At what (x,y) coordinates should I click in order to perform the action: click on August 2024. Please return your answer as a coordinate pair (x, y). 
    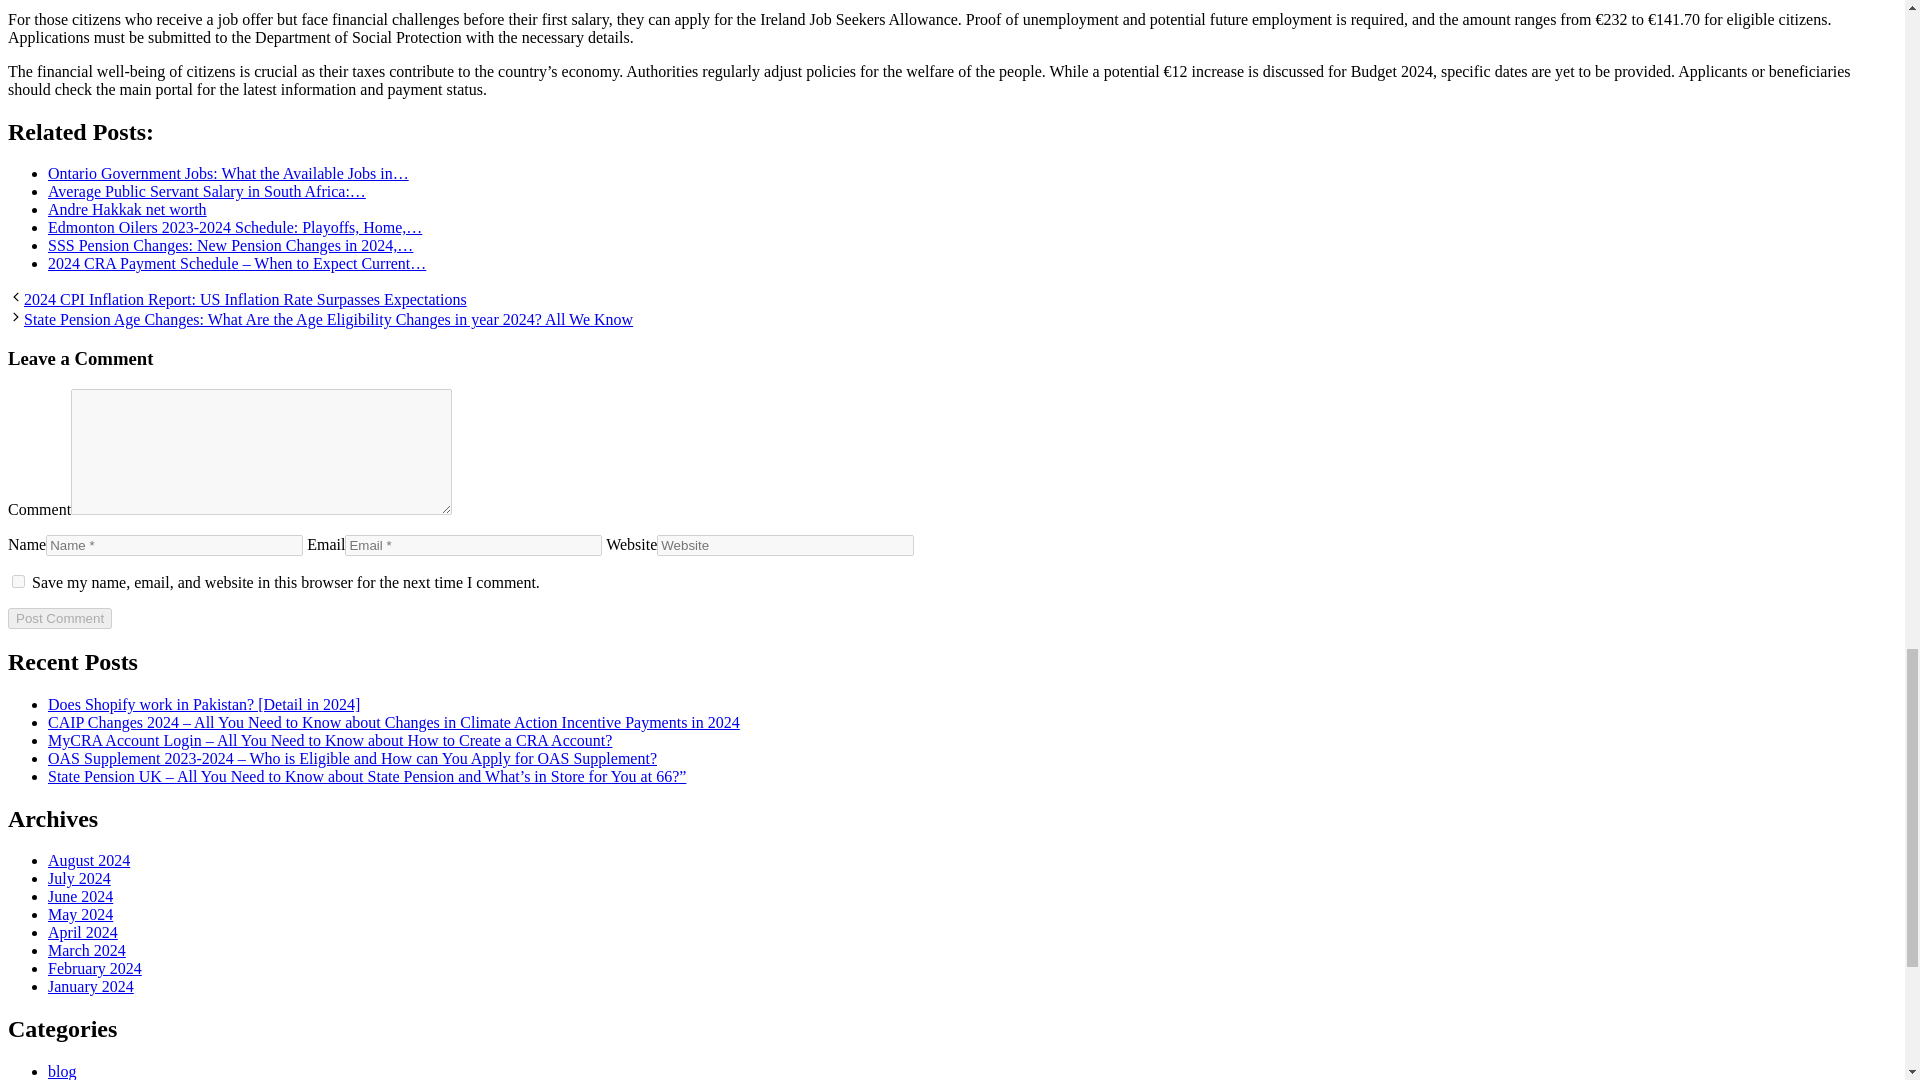
    Looking at the image, I should click on (89, 860).